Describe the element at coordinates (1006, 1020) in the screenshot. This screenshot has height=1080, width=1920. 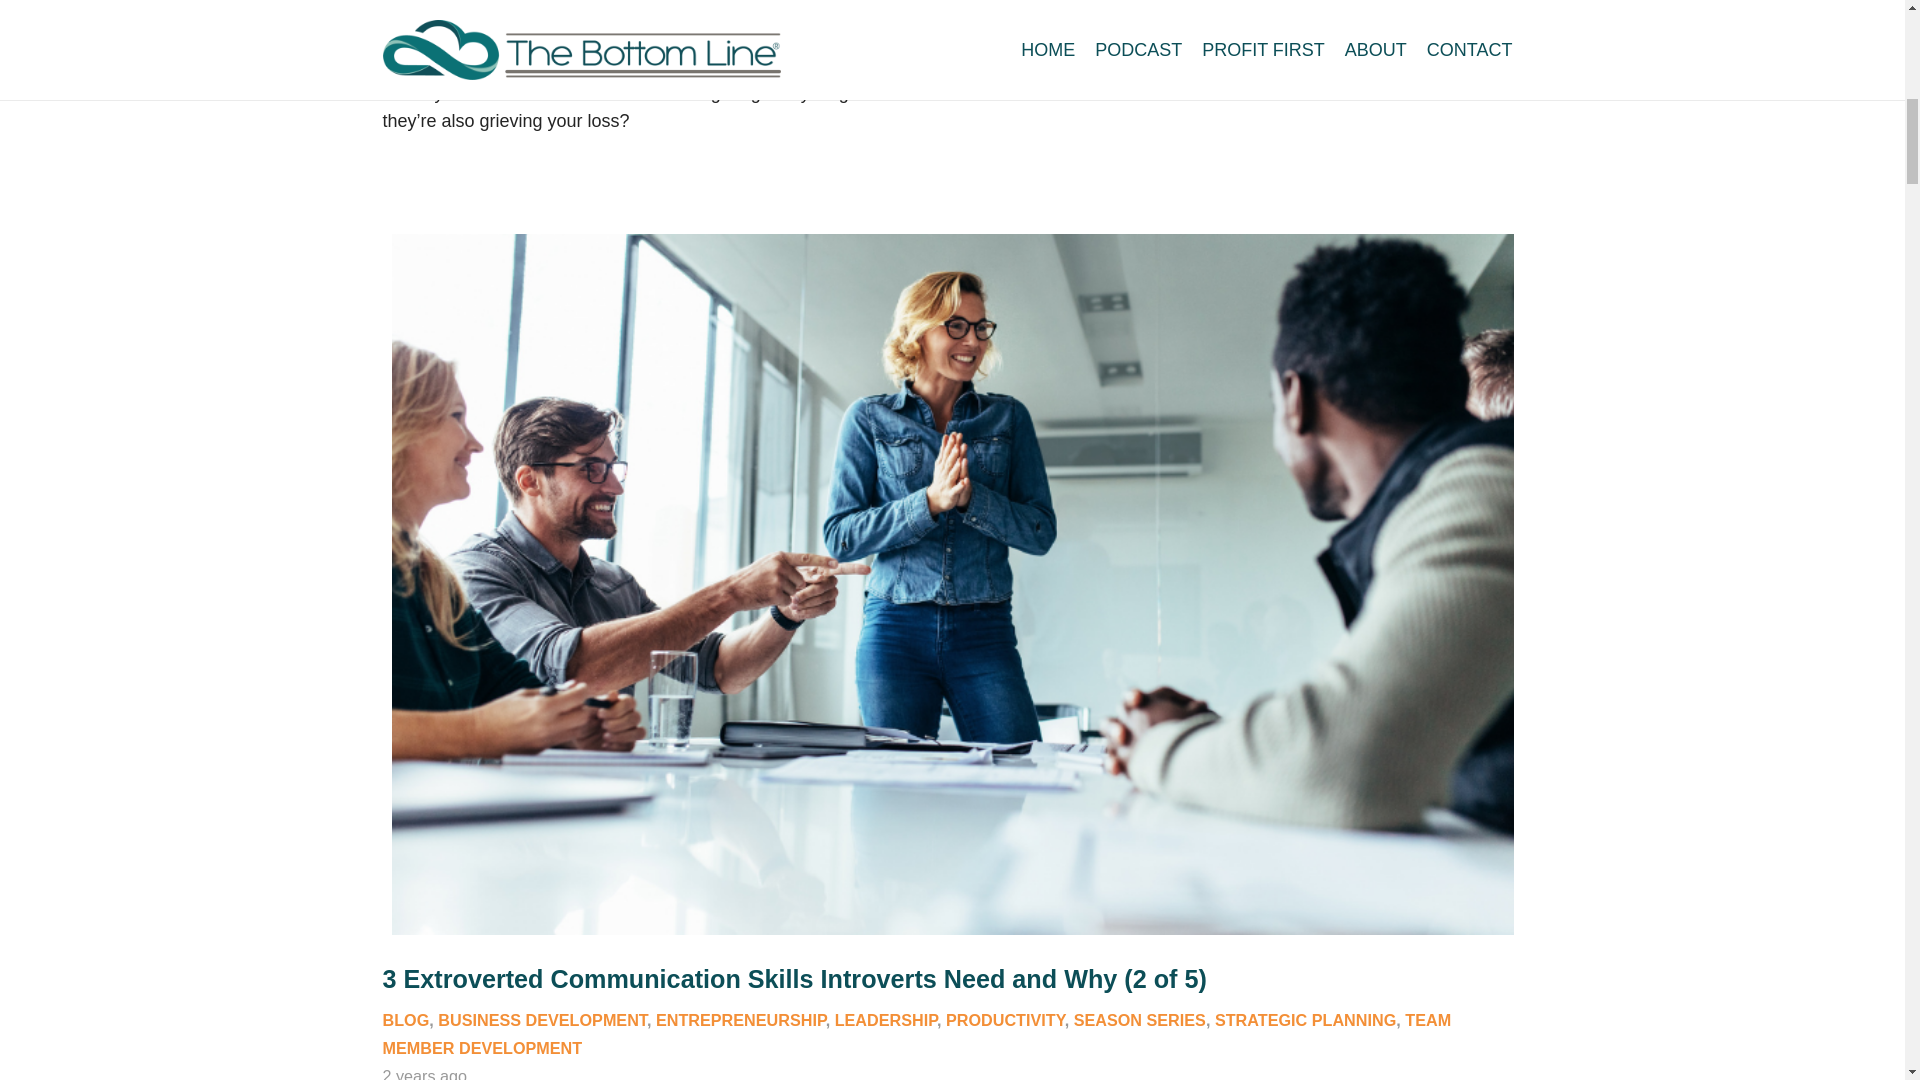
I see `PRODUCTIVITY` at that location.